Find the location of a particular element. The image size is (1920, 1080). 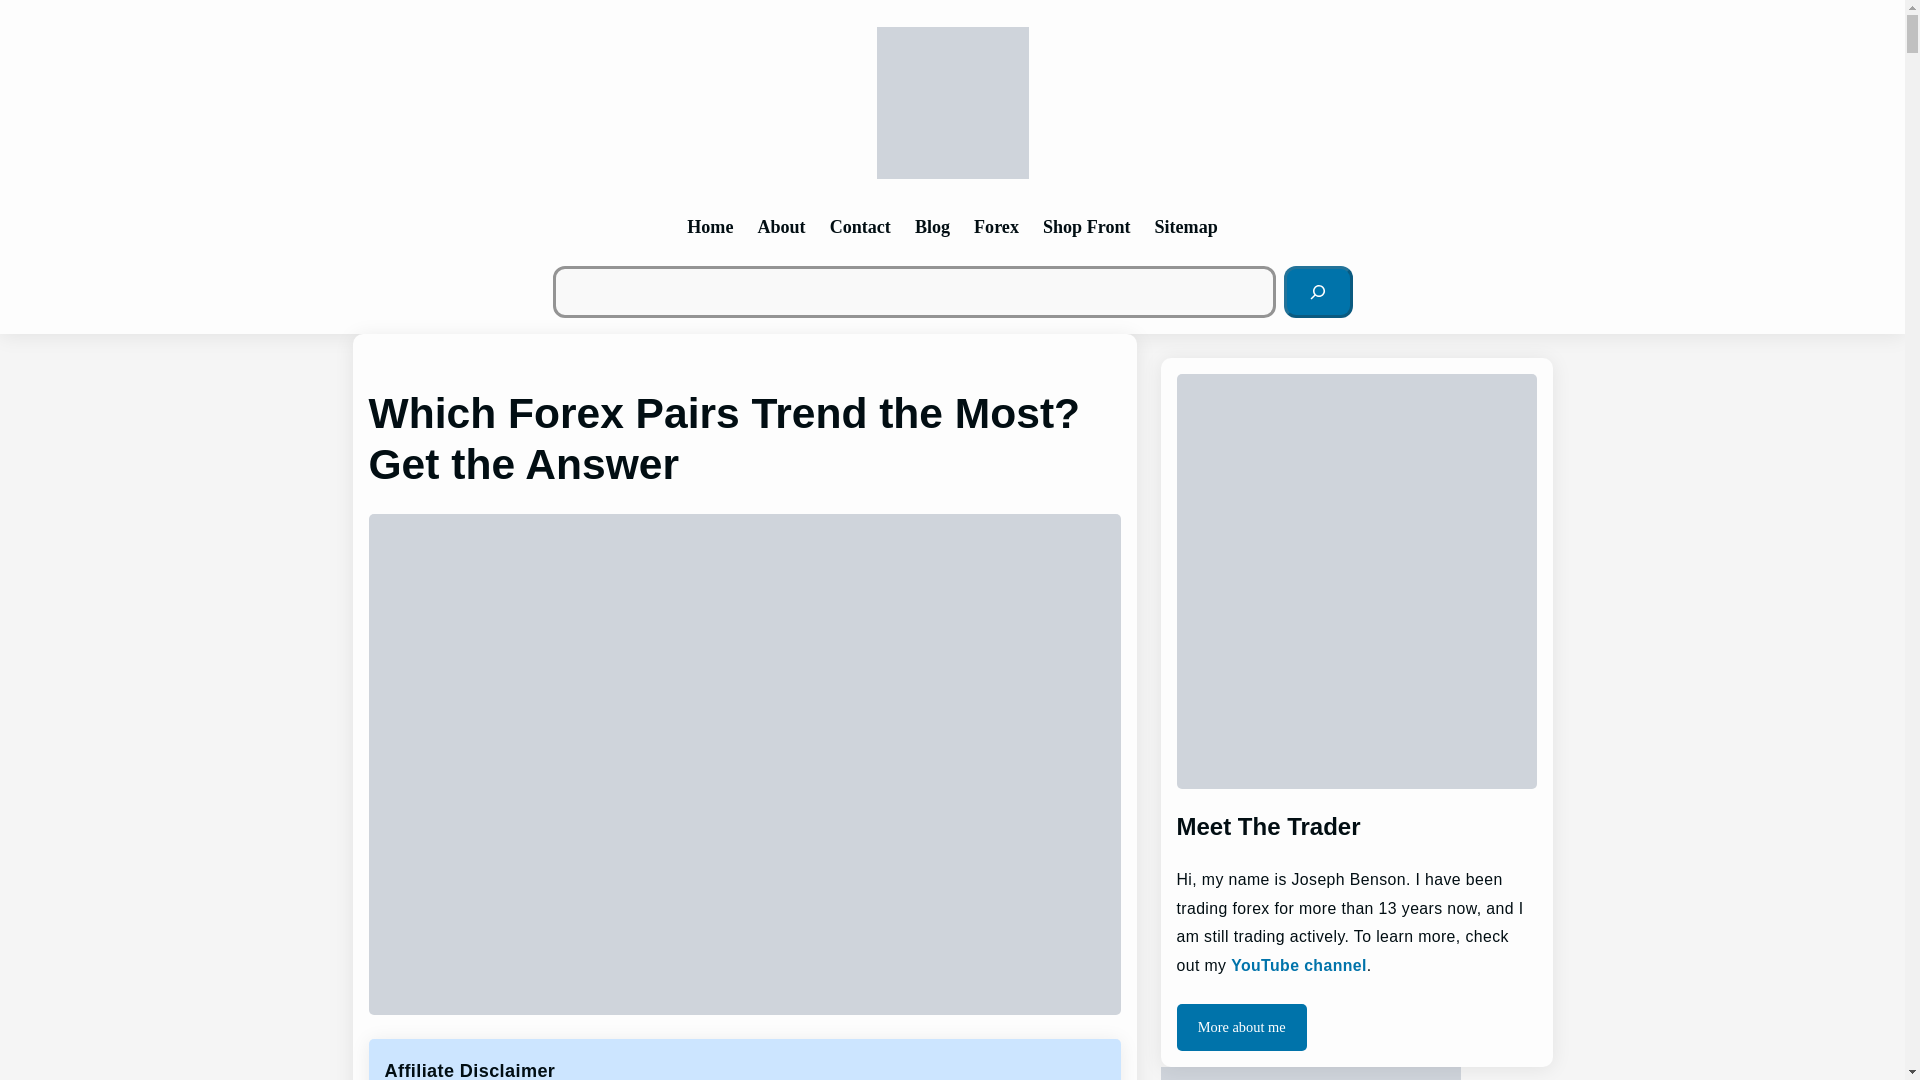

Forex is located at coordinates (996, 226).